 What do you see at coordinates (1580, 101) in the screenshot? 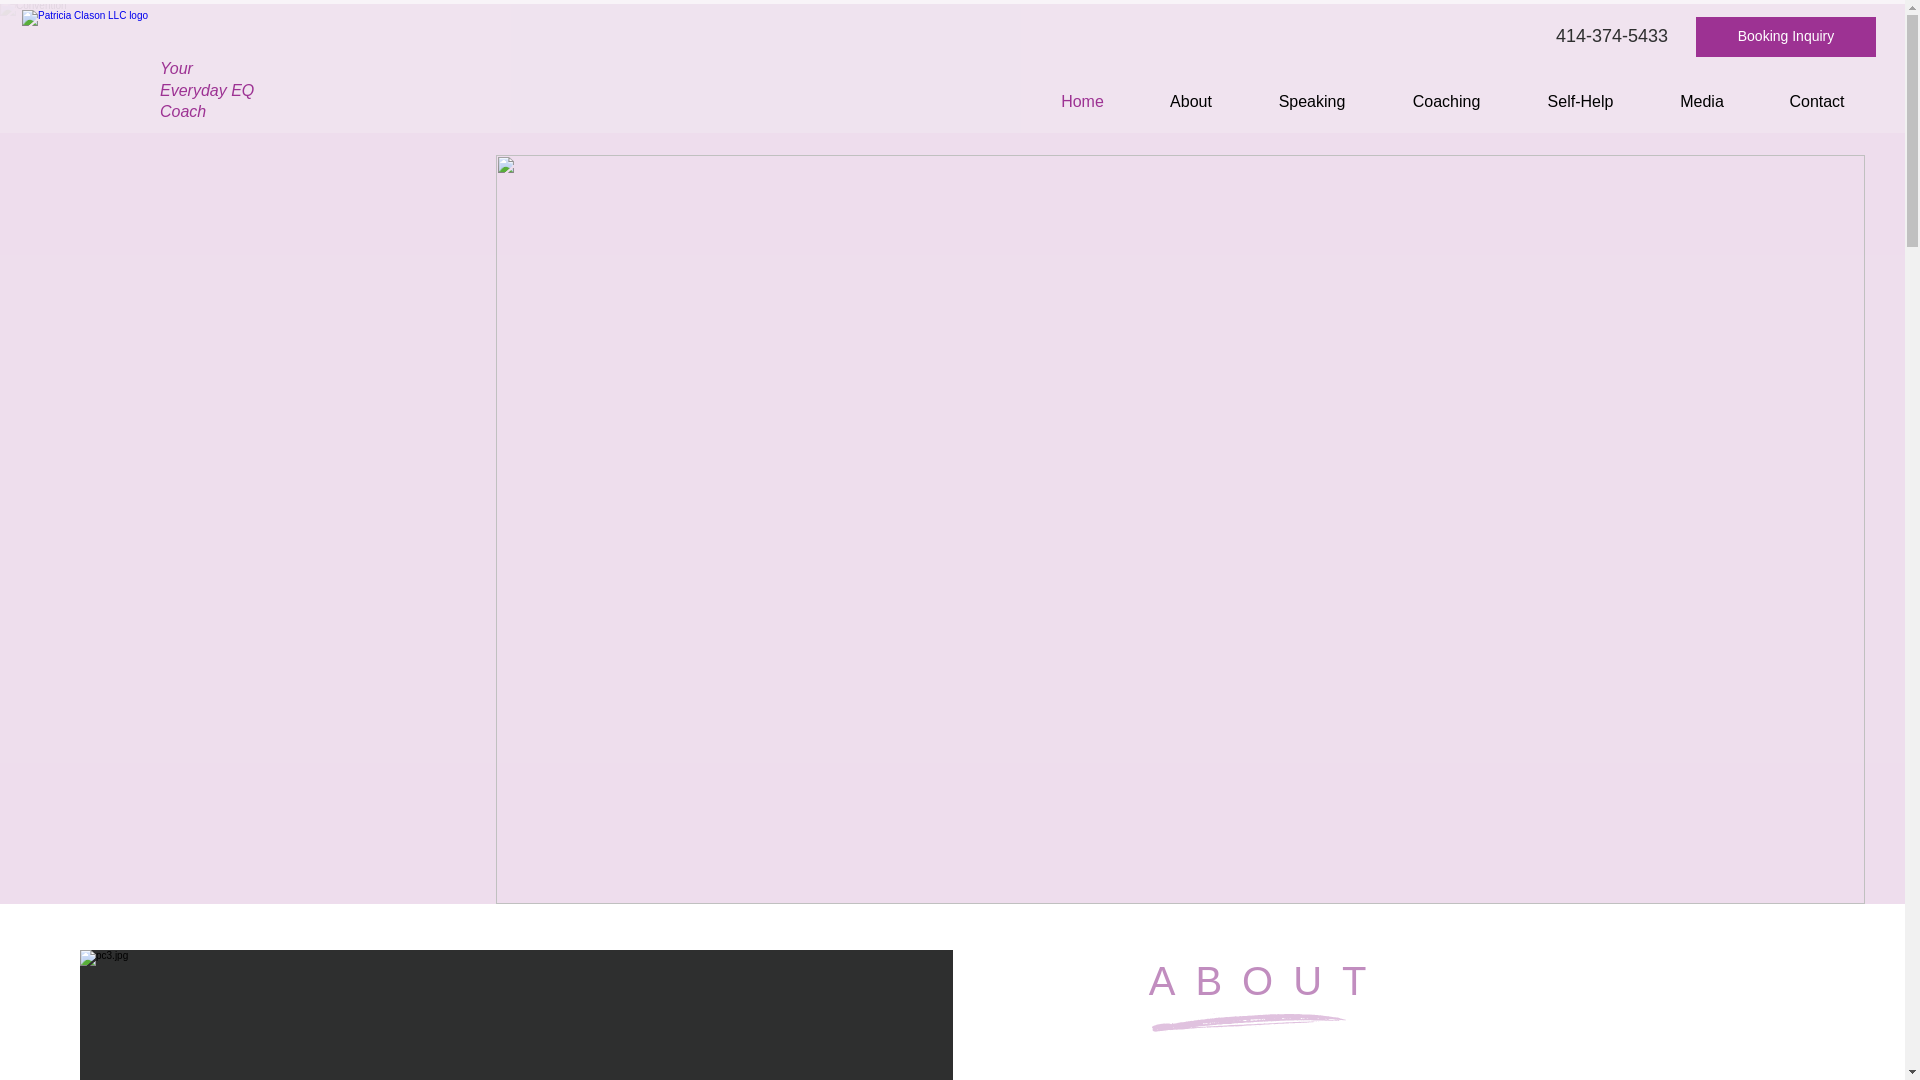
I see `Self-Help` at bounding box center [1580, 101].